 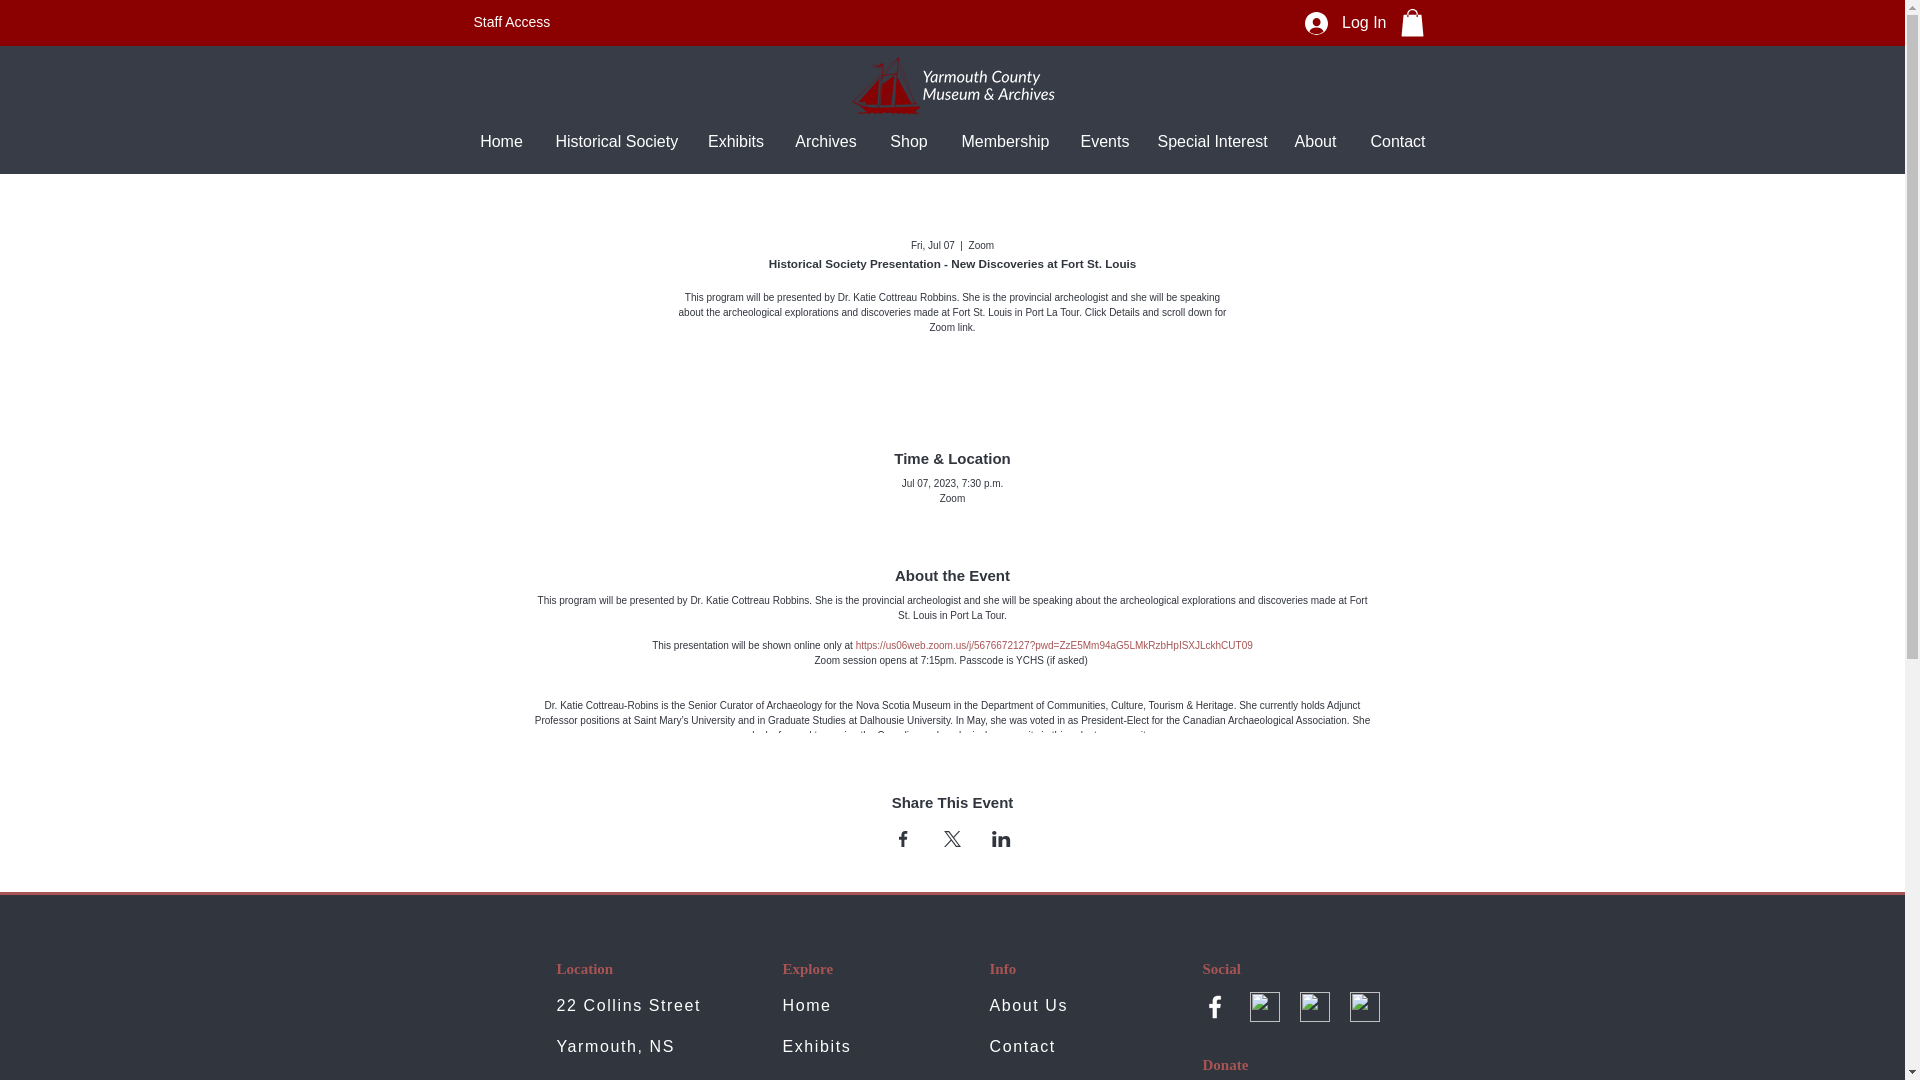 I want to click on Contact, so click(x=1023, y=1046).